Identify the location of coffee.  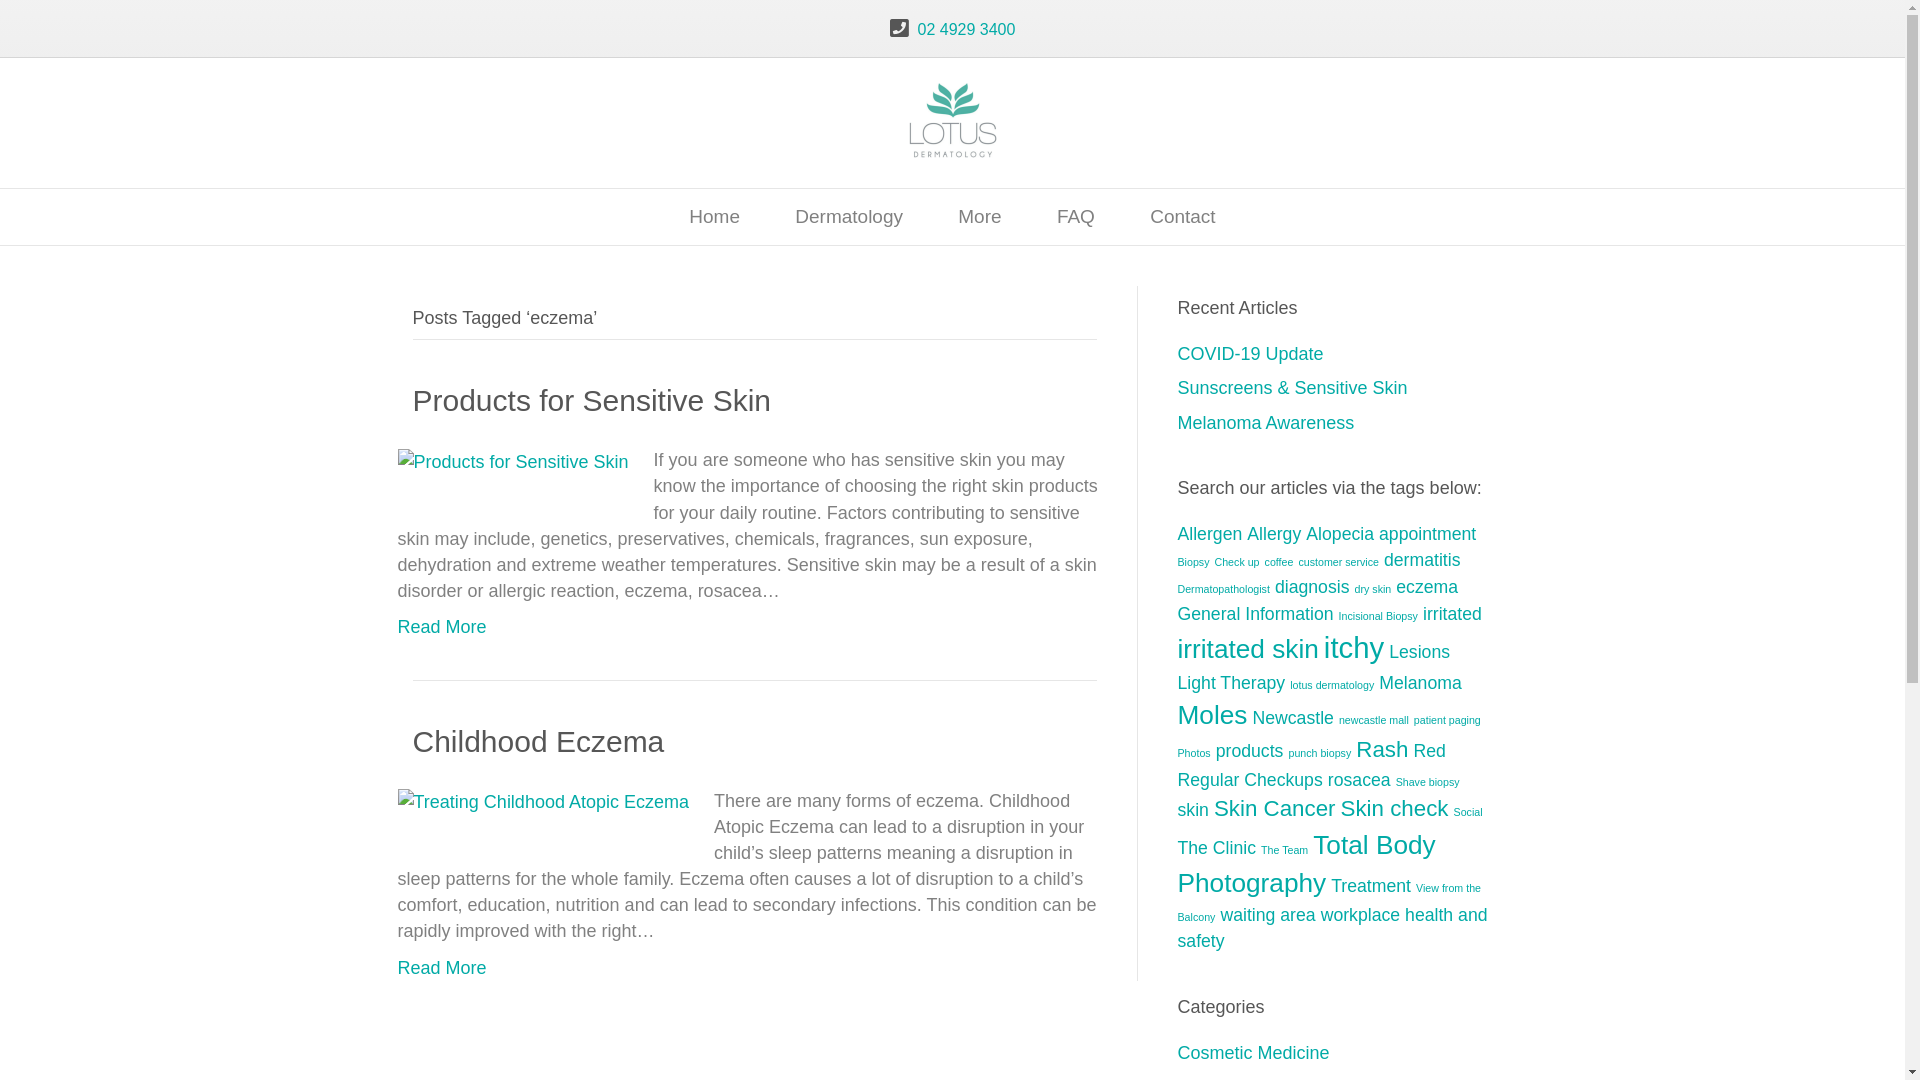
(1280, 562).